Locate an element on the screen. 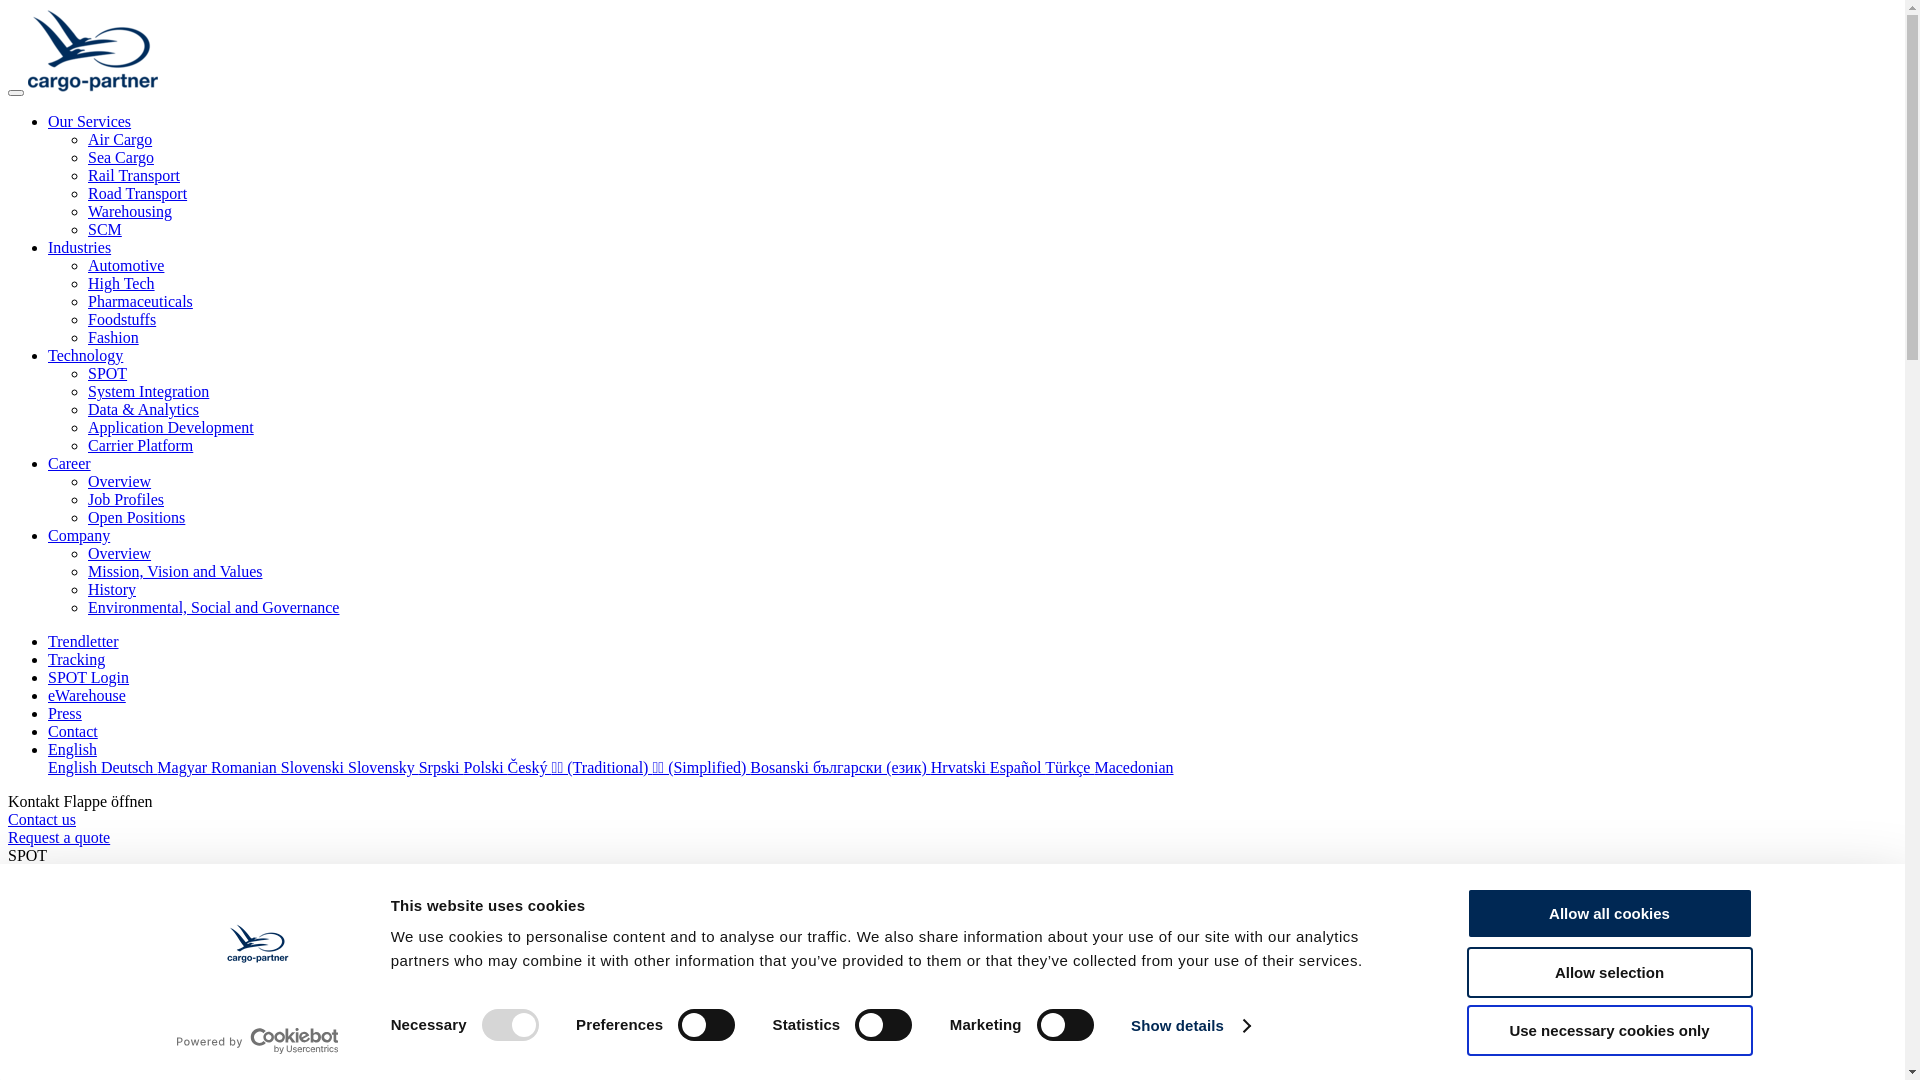 This screenshot has width=1920, height=1080. Press is located at coordinates (65, 714).